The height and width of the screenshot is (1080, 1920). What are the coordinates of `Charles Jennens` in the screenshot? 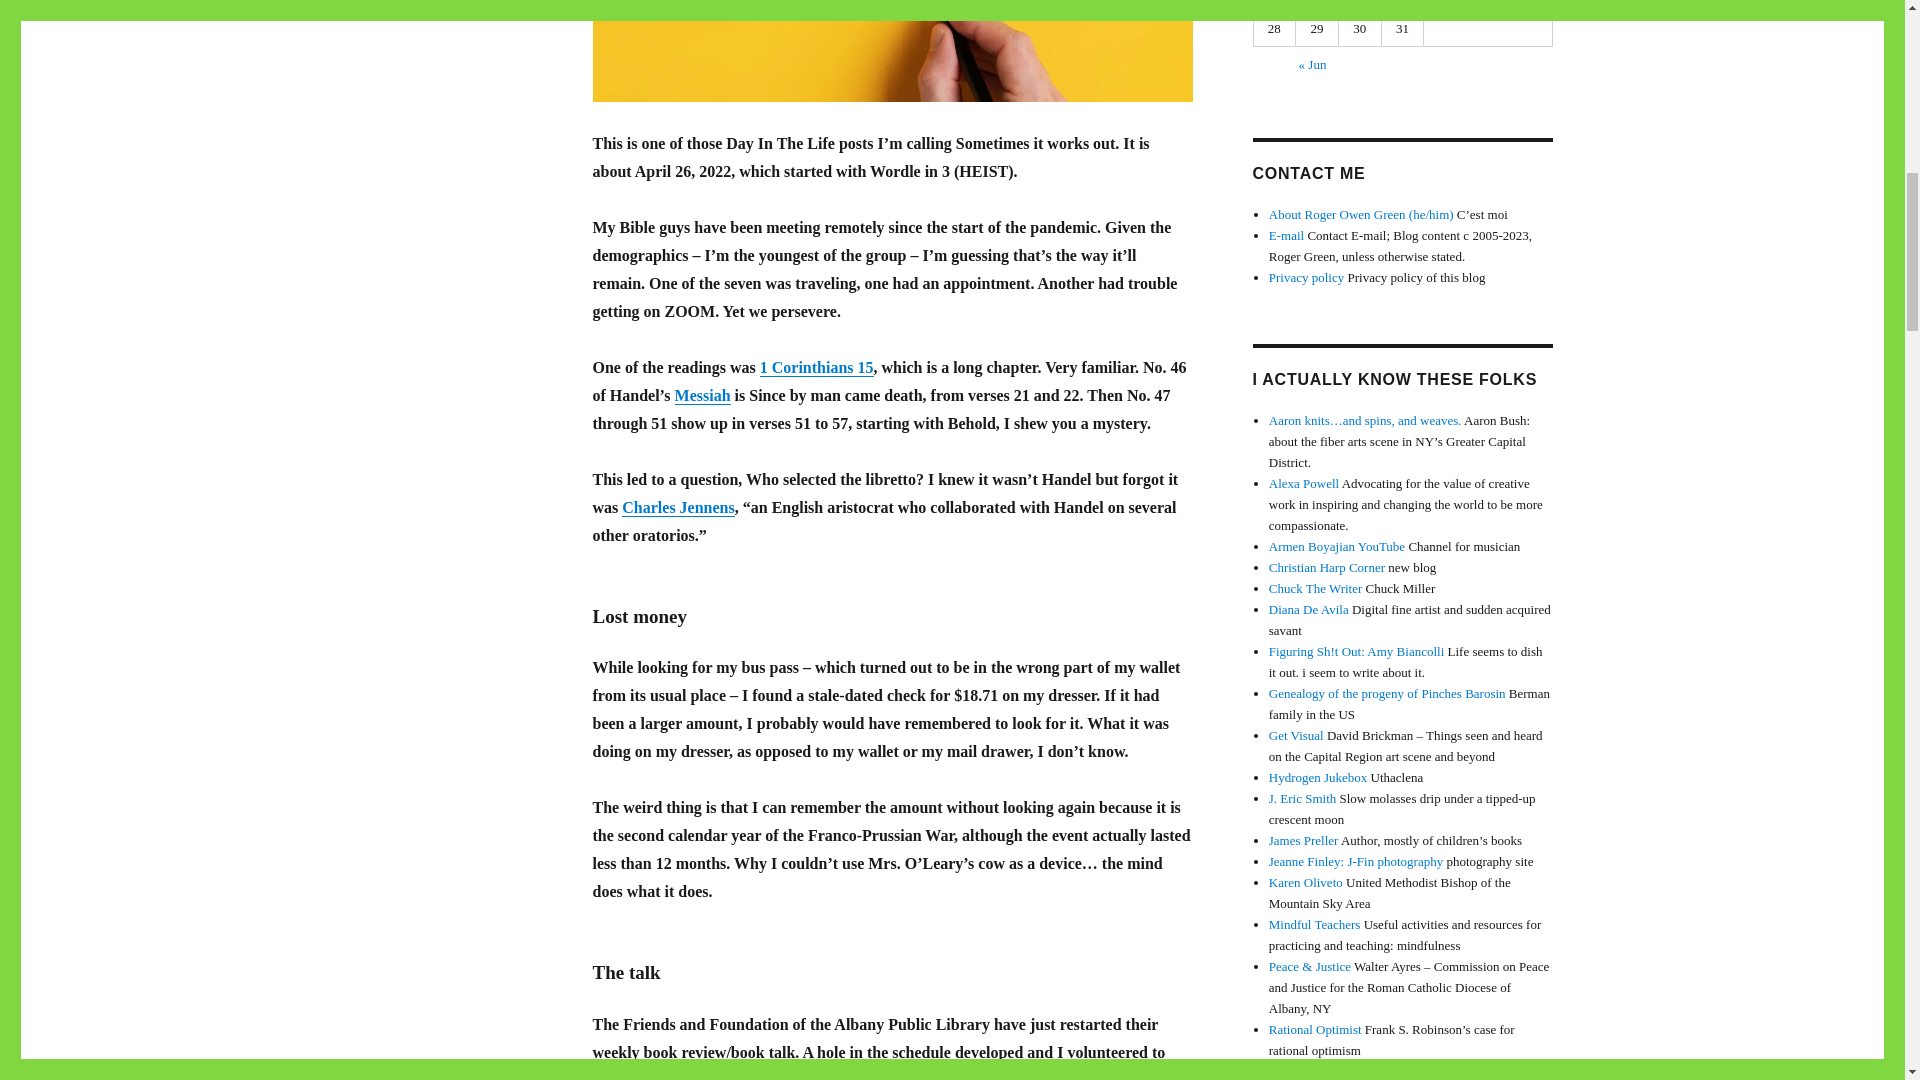 It's located at (678, 506).